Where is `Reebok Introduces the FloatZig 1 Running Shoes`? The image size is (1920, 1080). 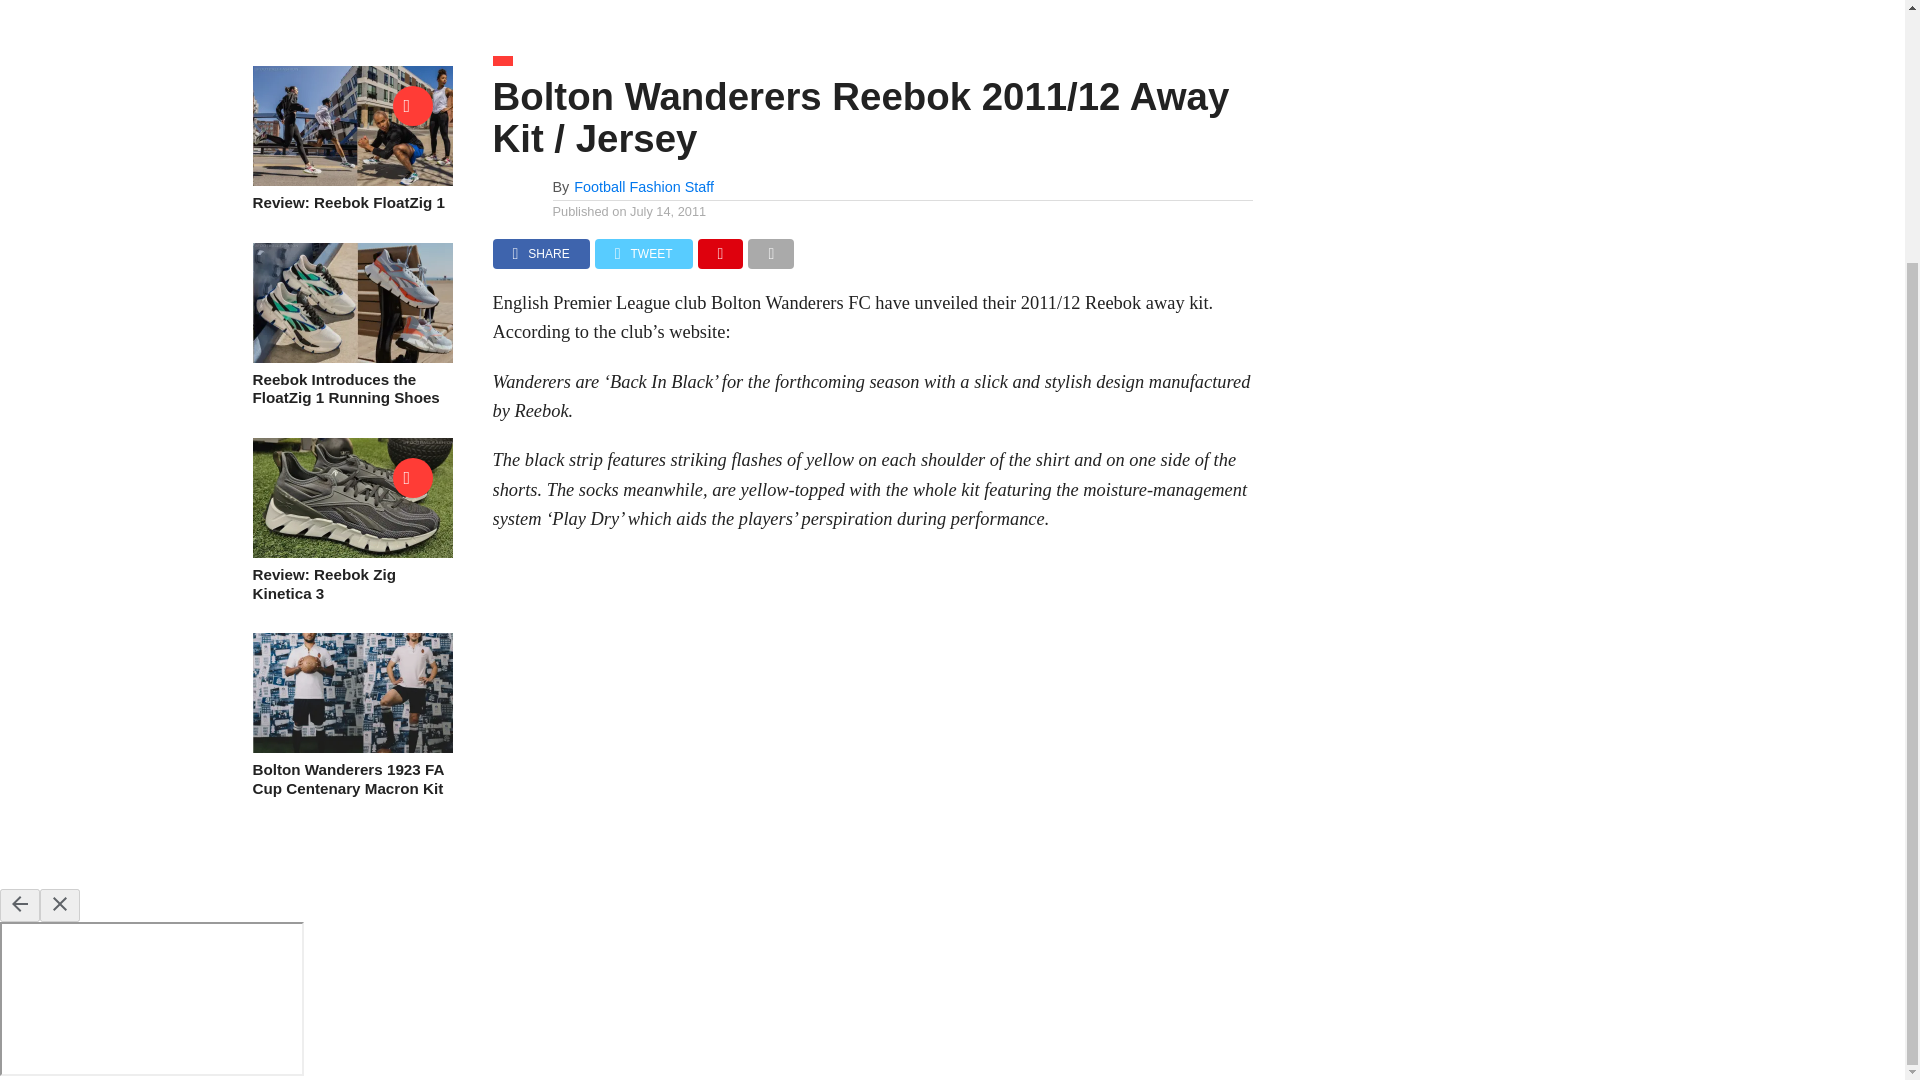 Reebok Introduces the FloatZig 1 Running Shoes is located at coordinates (351, 357).